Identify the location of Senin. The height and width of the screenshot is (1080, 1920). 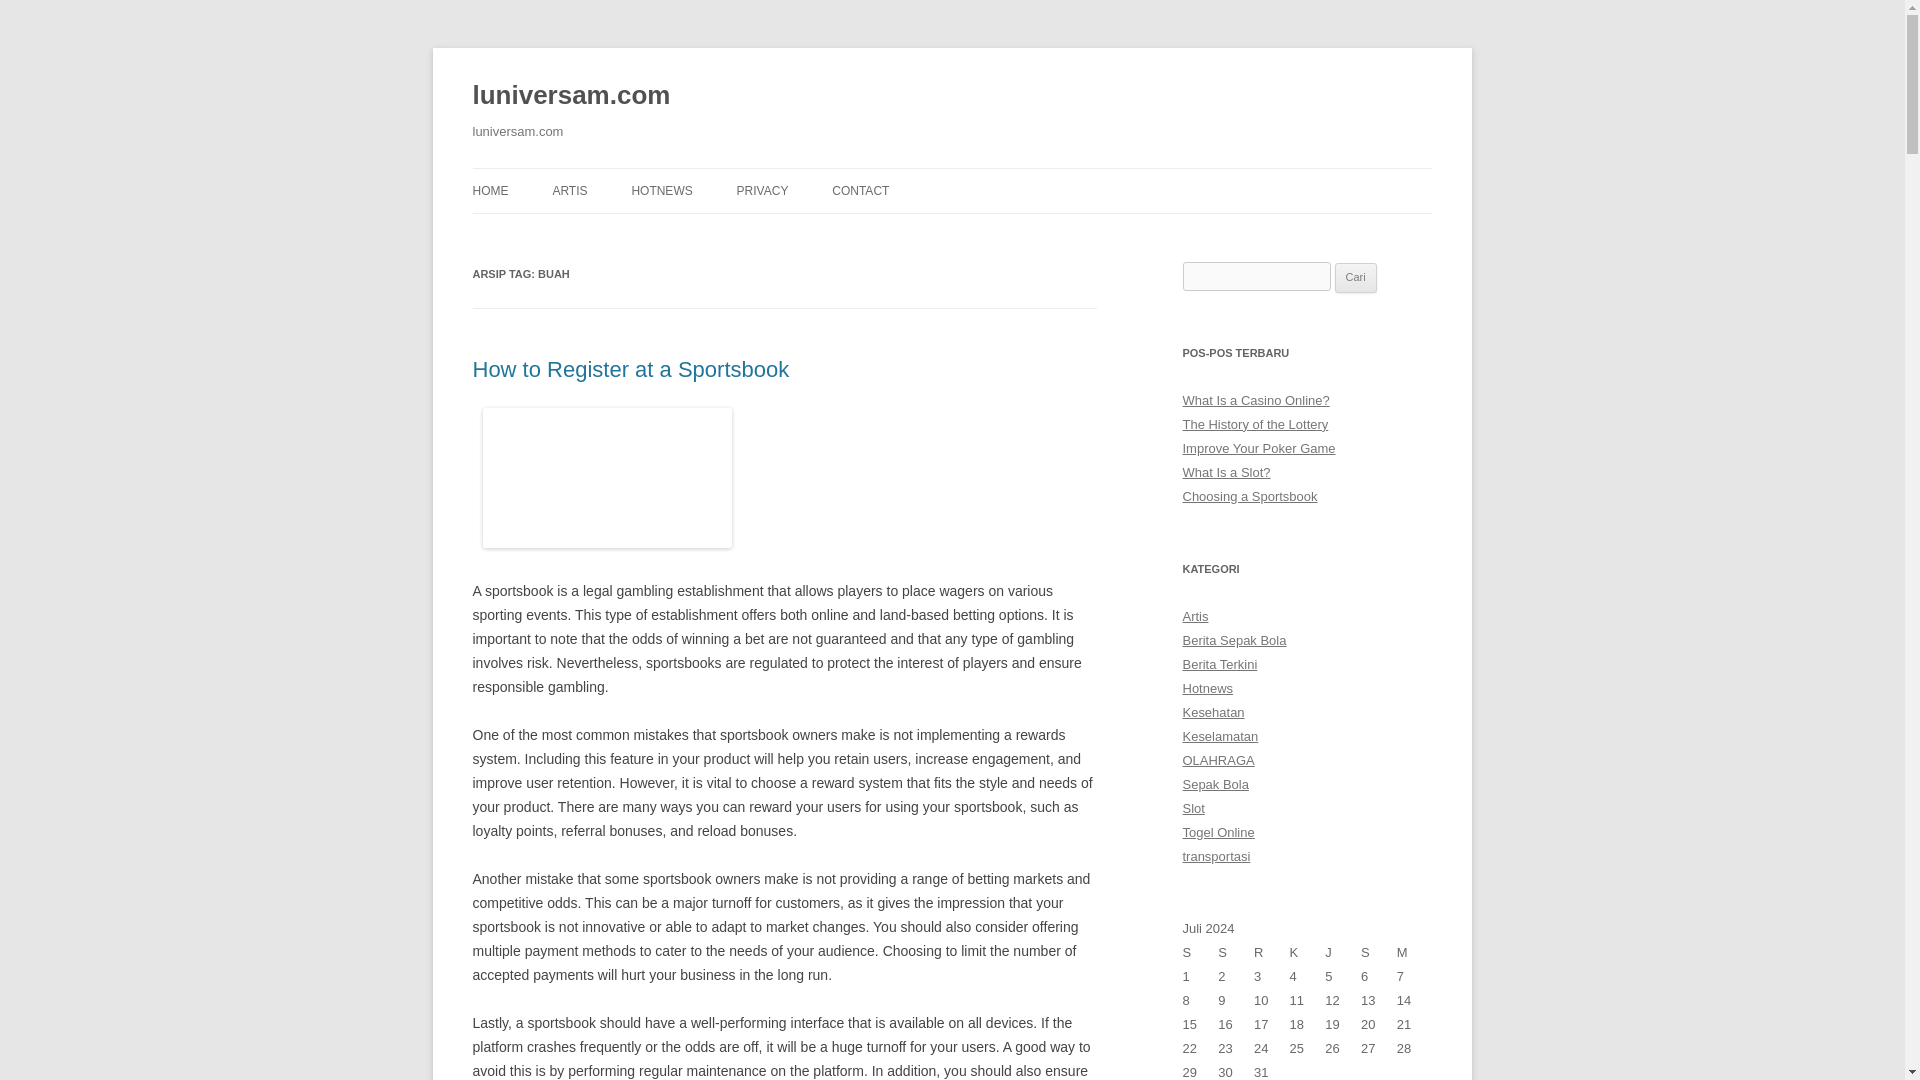
(1200, 952).